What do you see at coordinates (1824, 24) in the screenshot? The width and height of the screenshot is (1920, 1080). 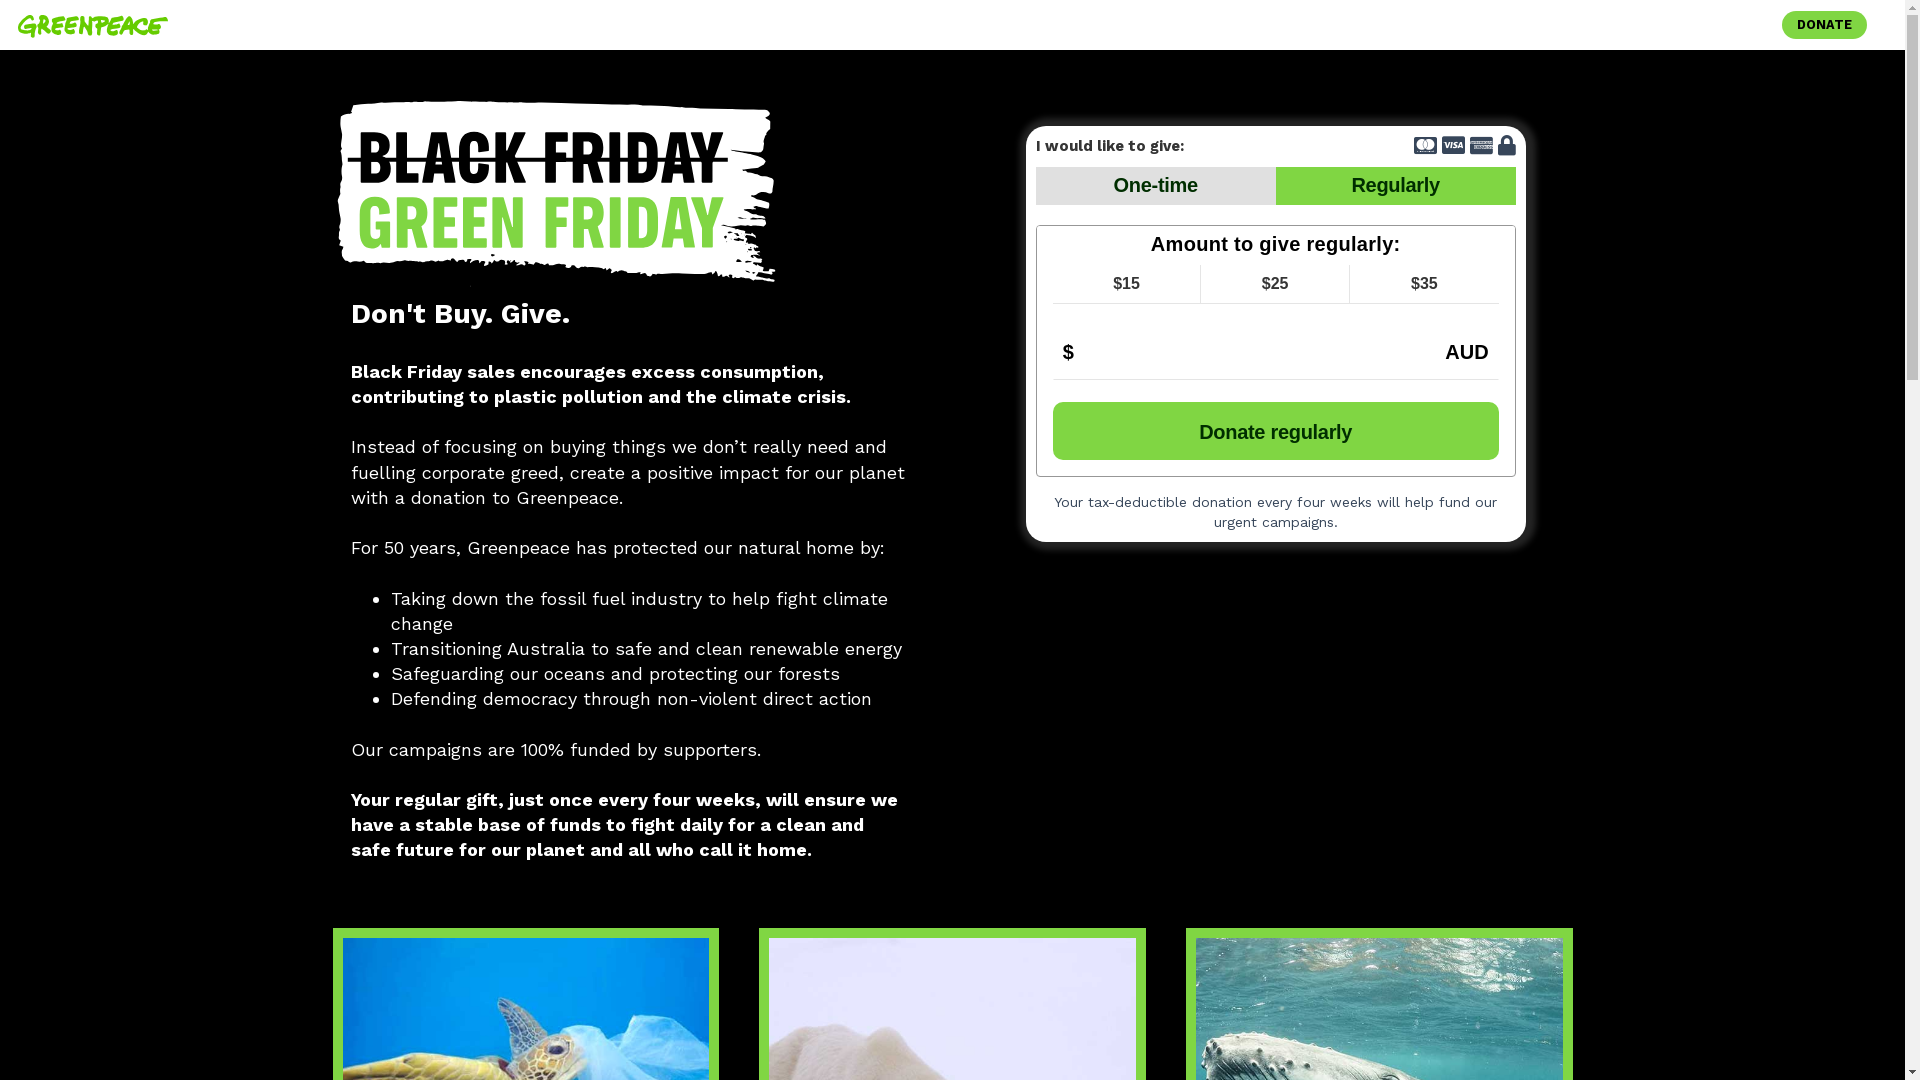 I see `DONATE` at bounding box center [1824, 24].